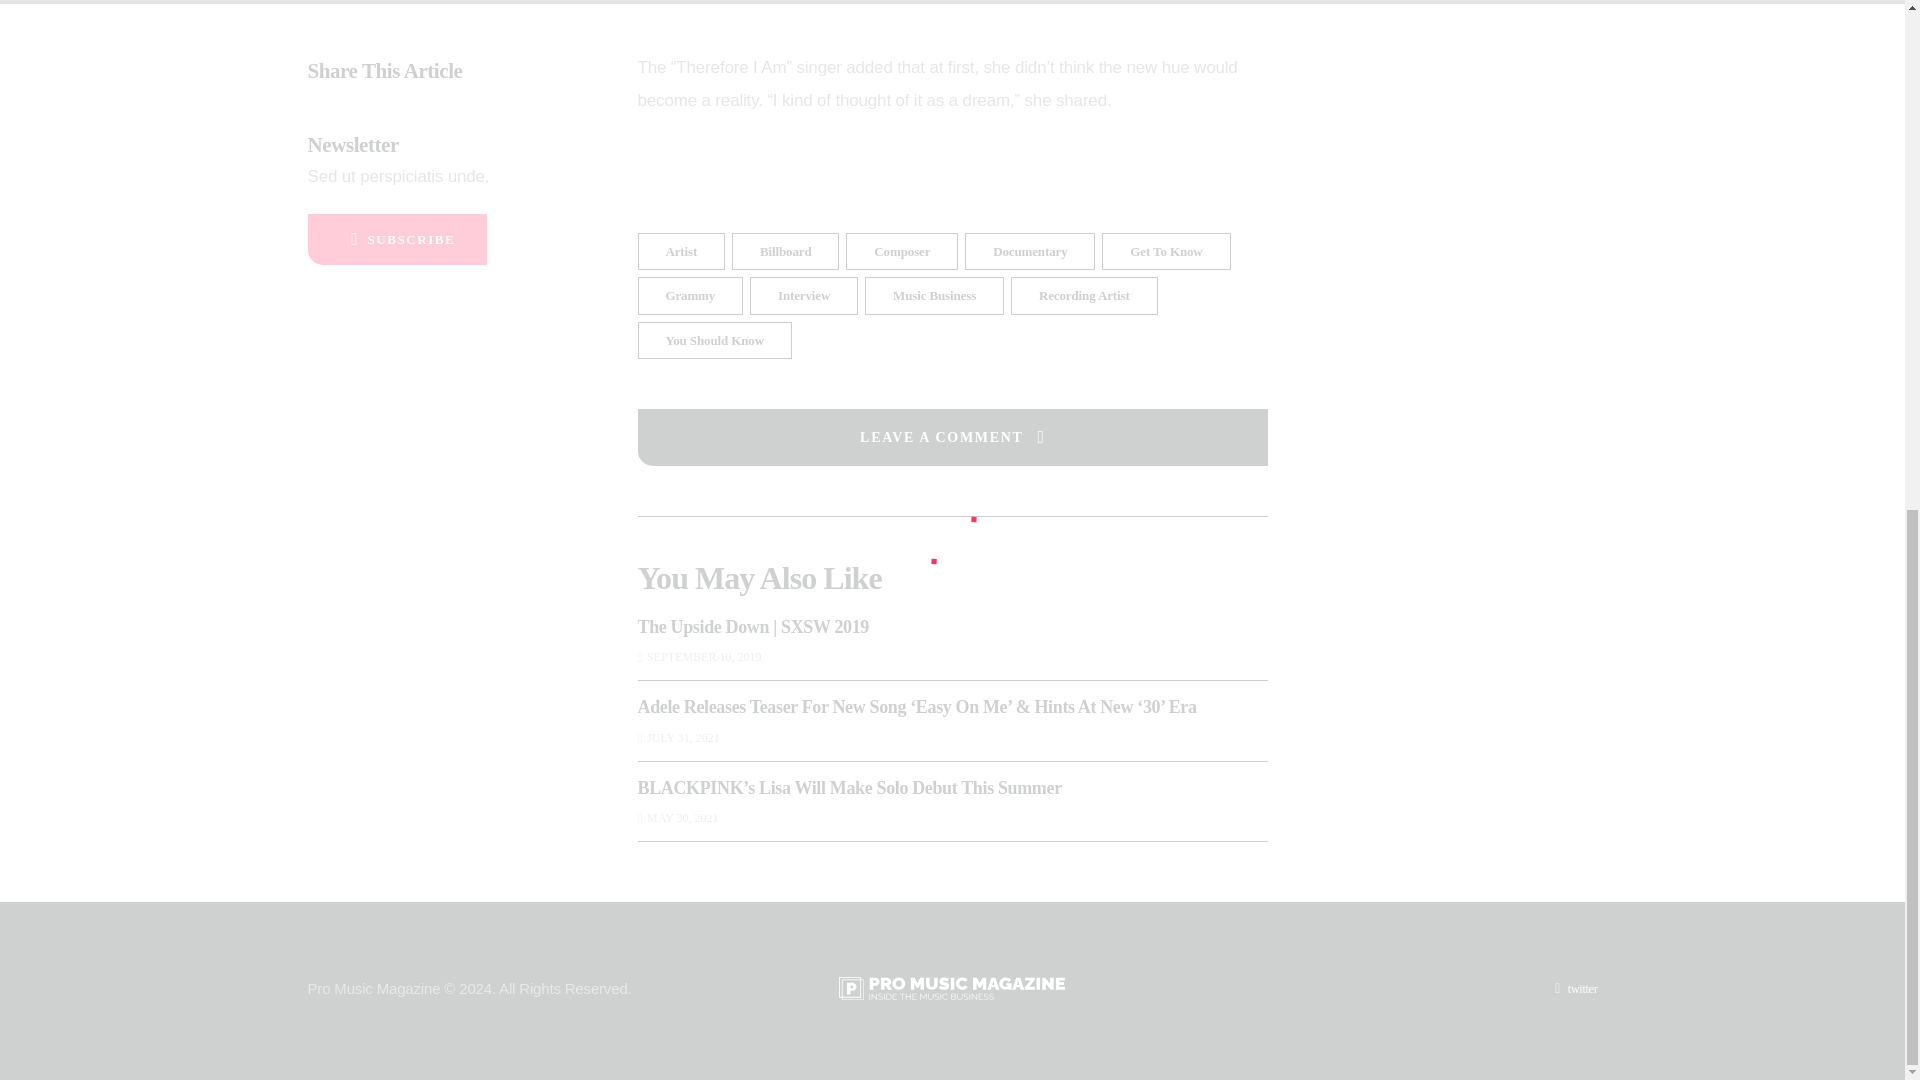  Describe the element at coordinates (690, 296) in the screenshot. I see `Grammy` at that location.